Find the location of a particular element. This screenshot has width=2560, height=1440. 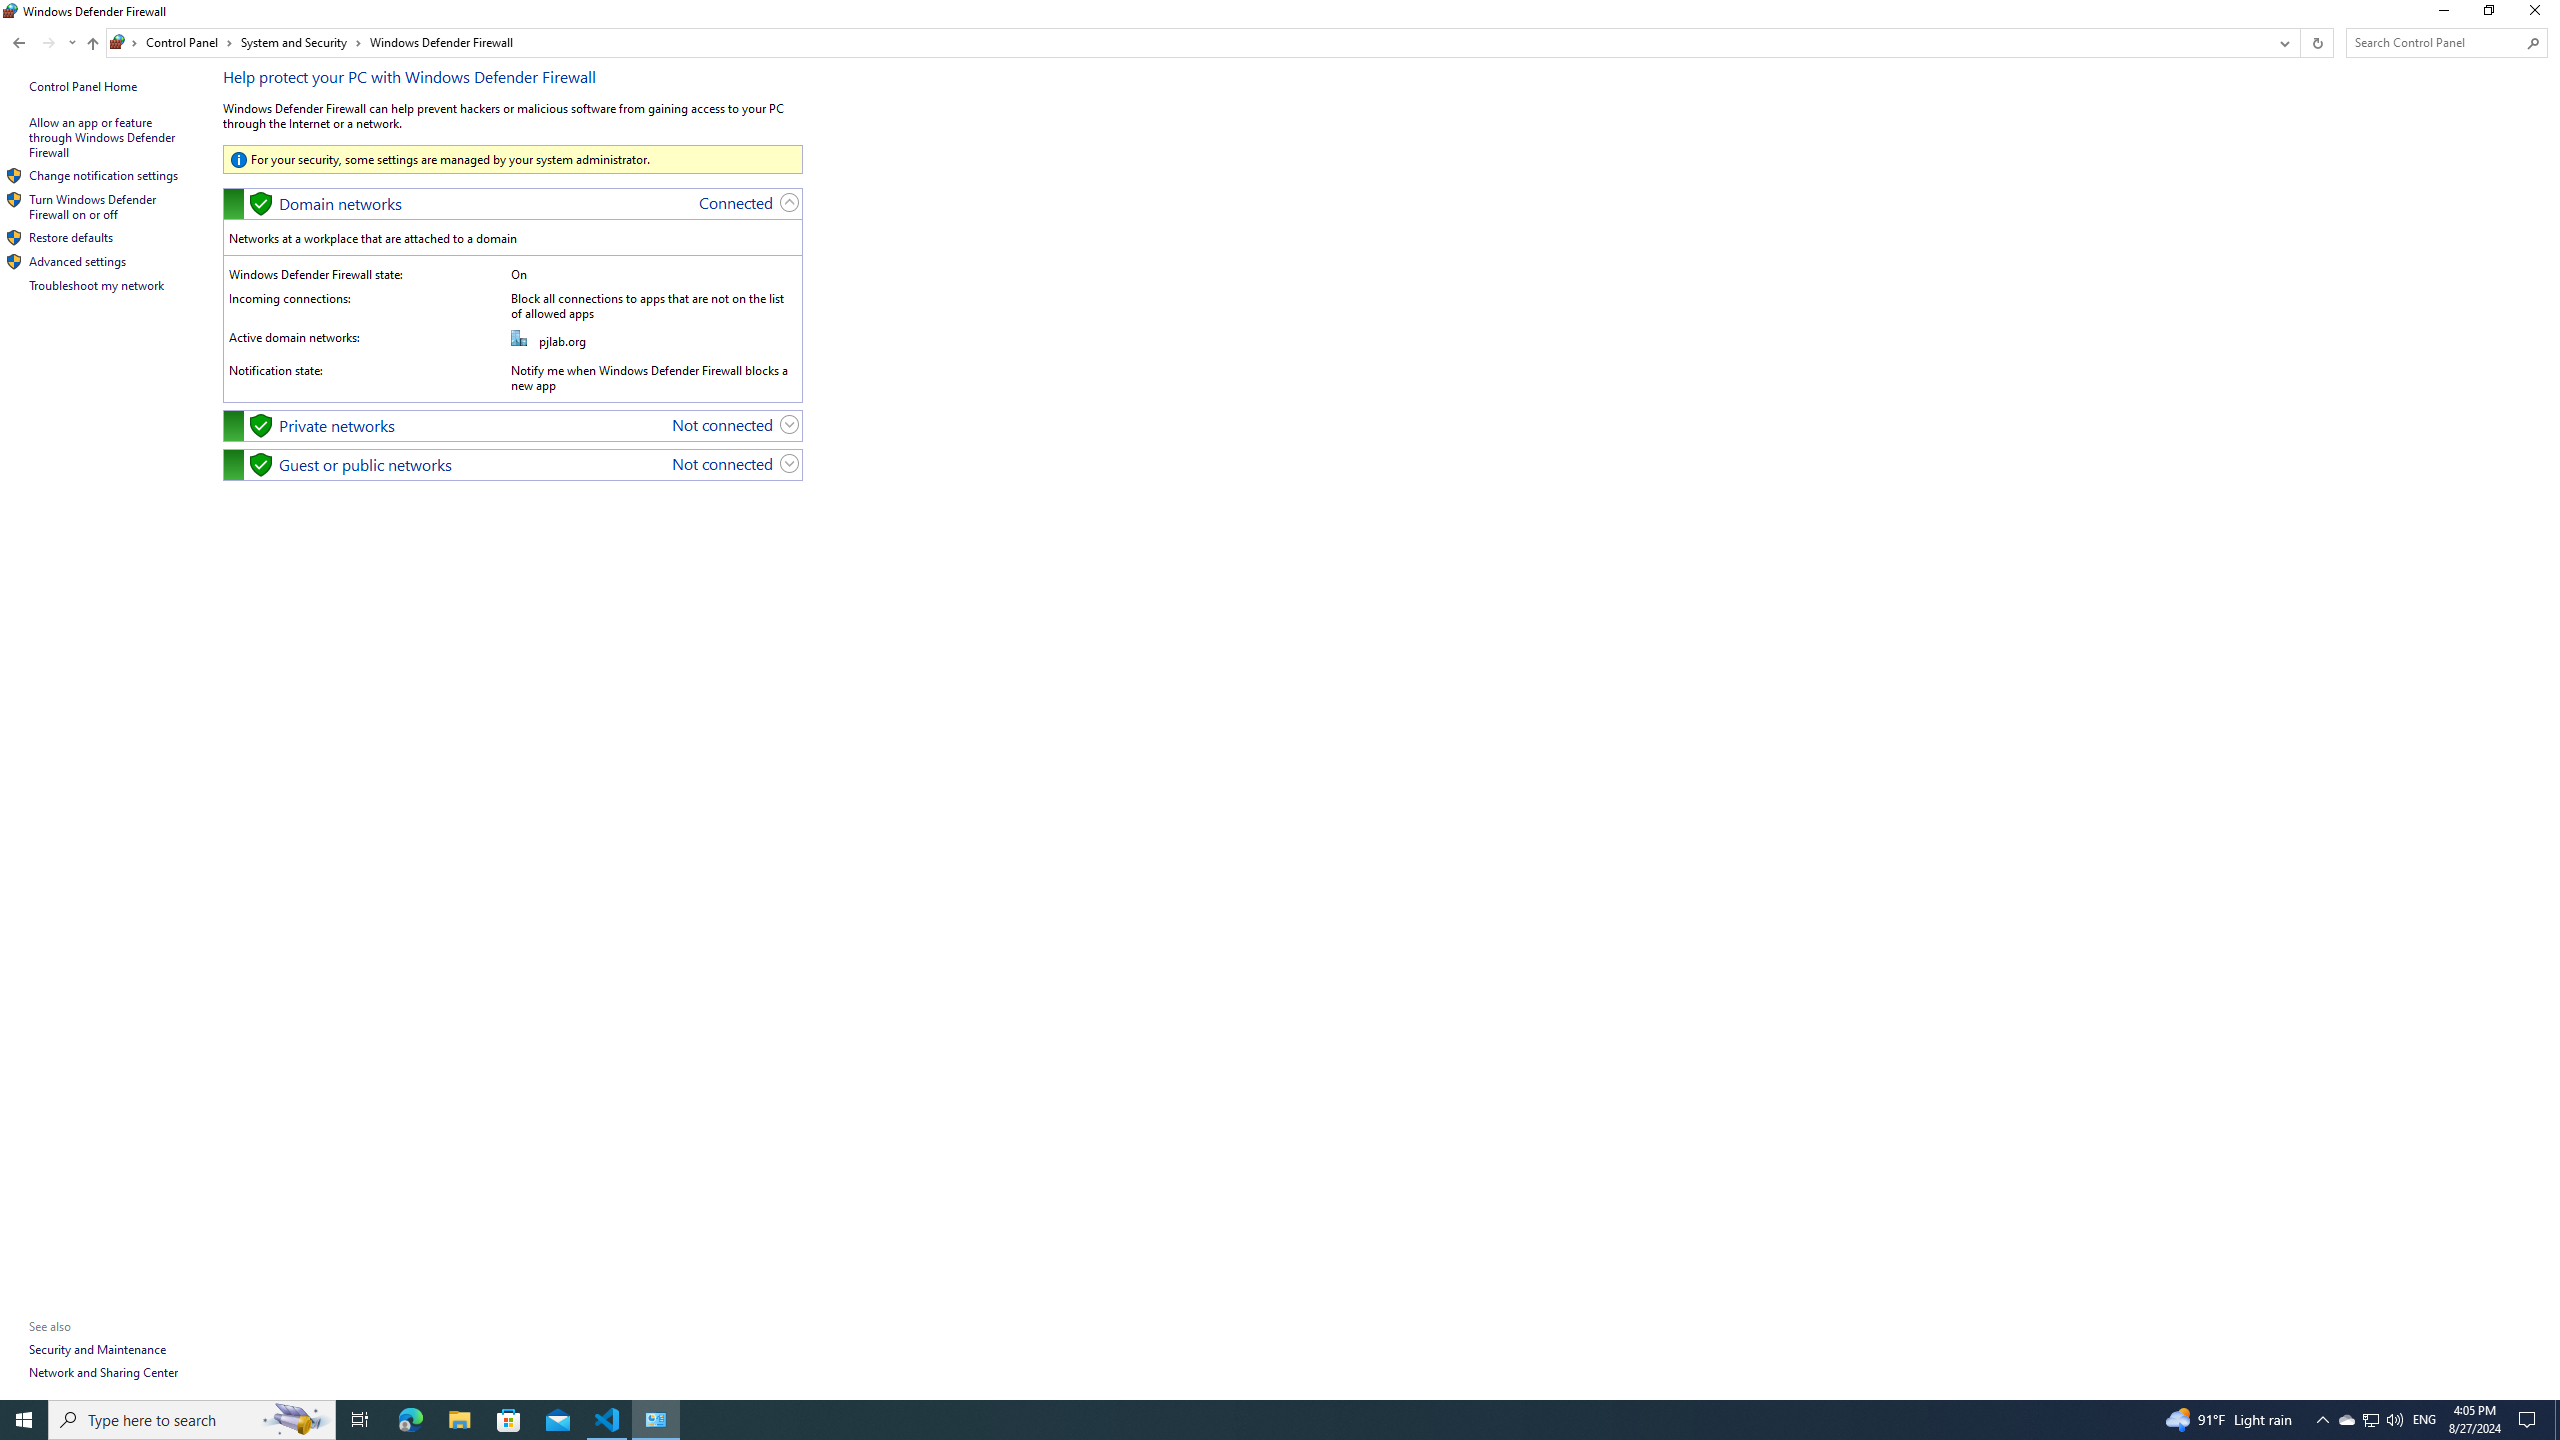

Control Panel - 1 running window is located at coordinates (656, 1420).